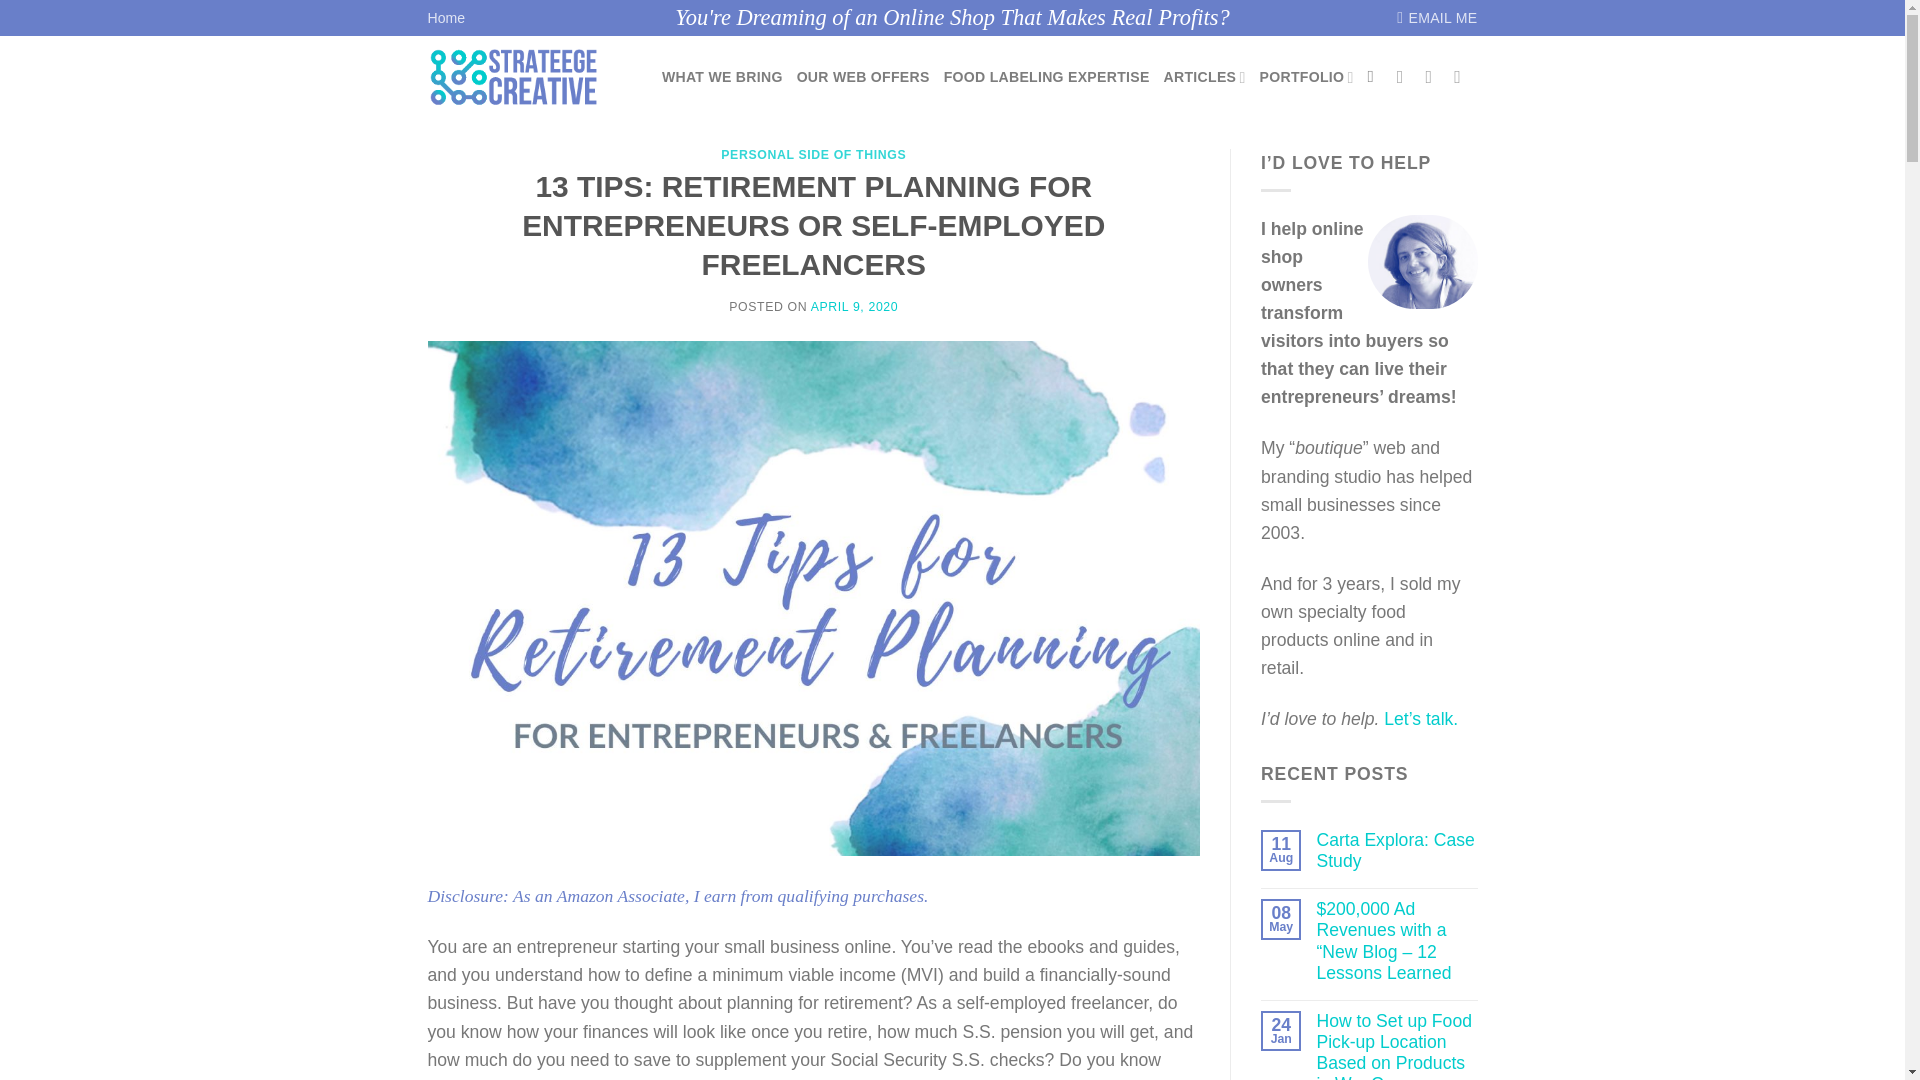 The width and height of the screenshot is (1920, 1080). I want to click on APRIL 9, 2020, so click(854, 307).